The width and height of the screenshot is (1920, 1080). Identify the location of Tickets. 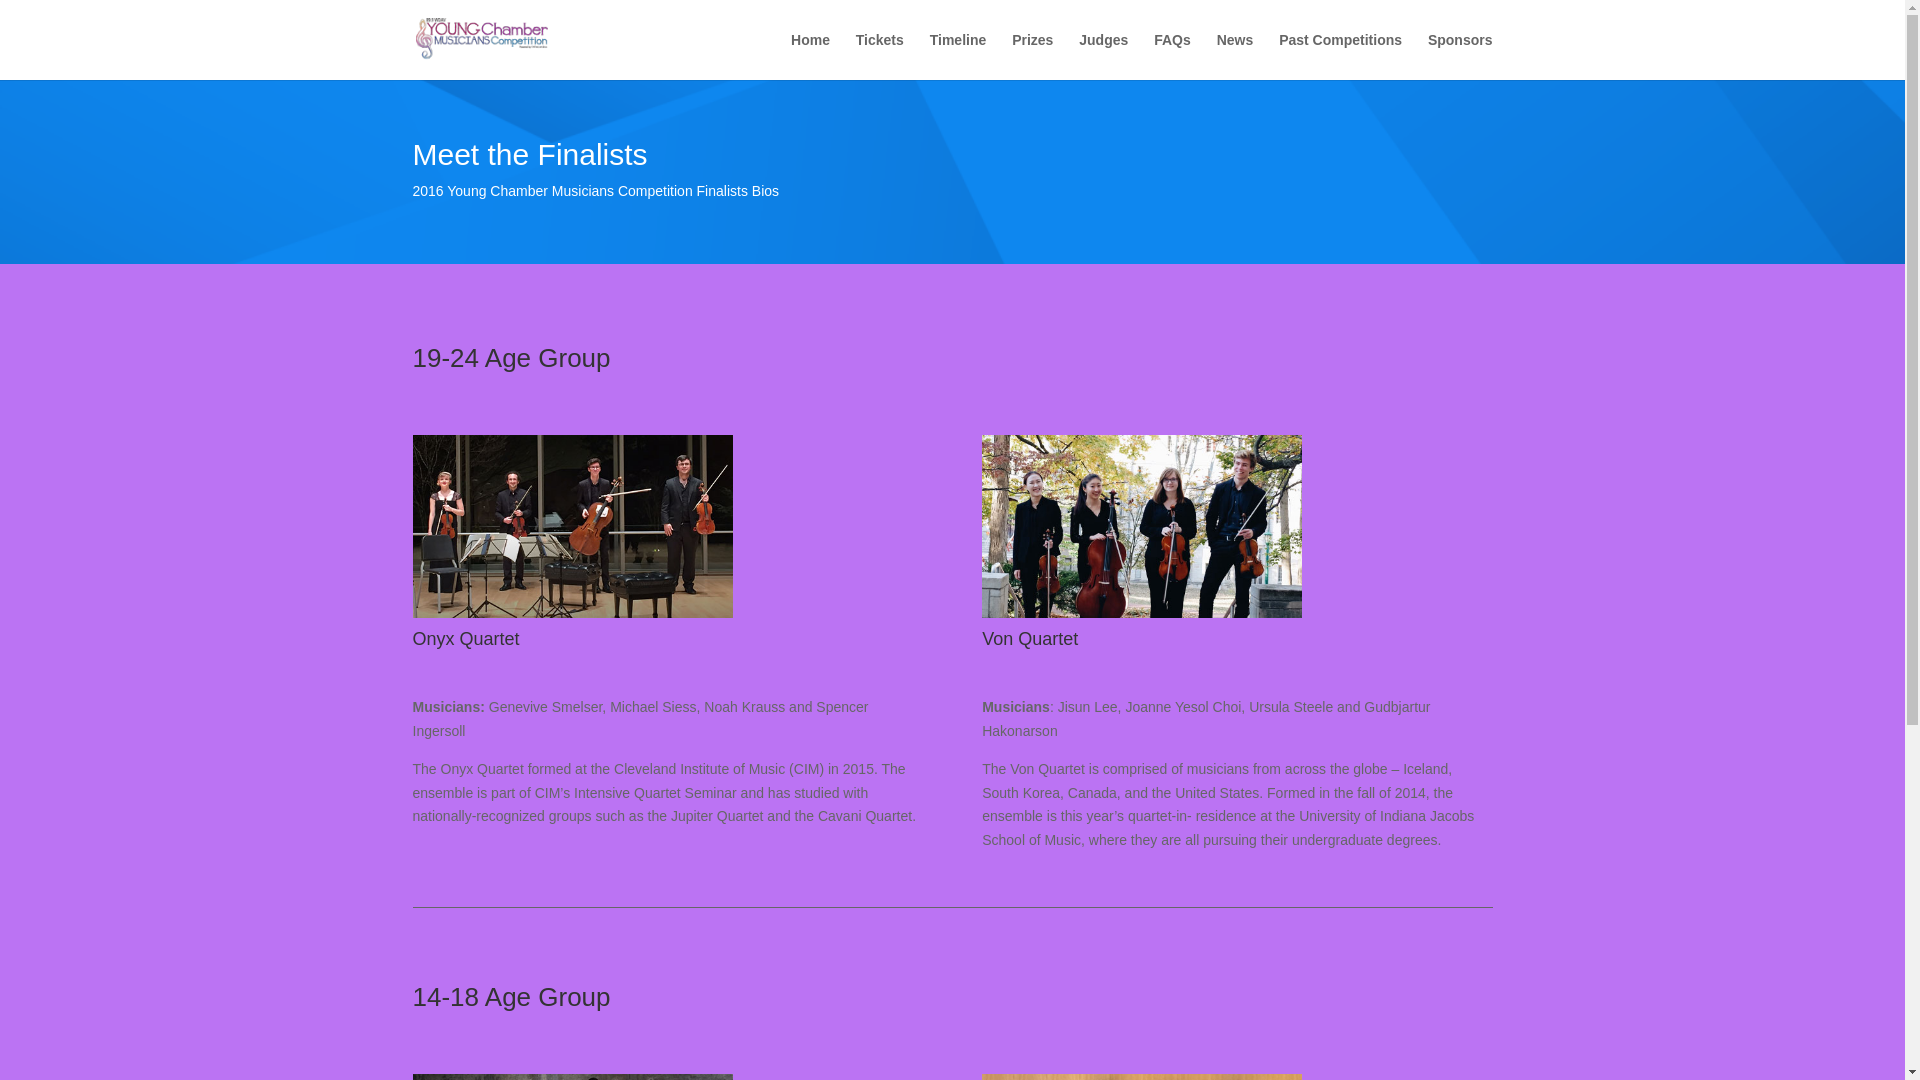
(880, 56).